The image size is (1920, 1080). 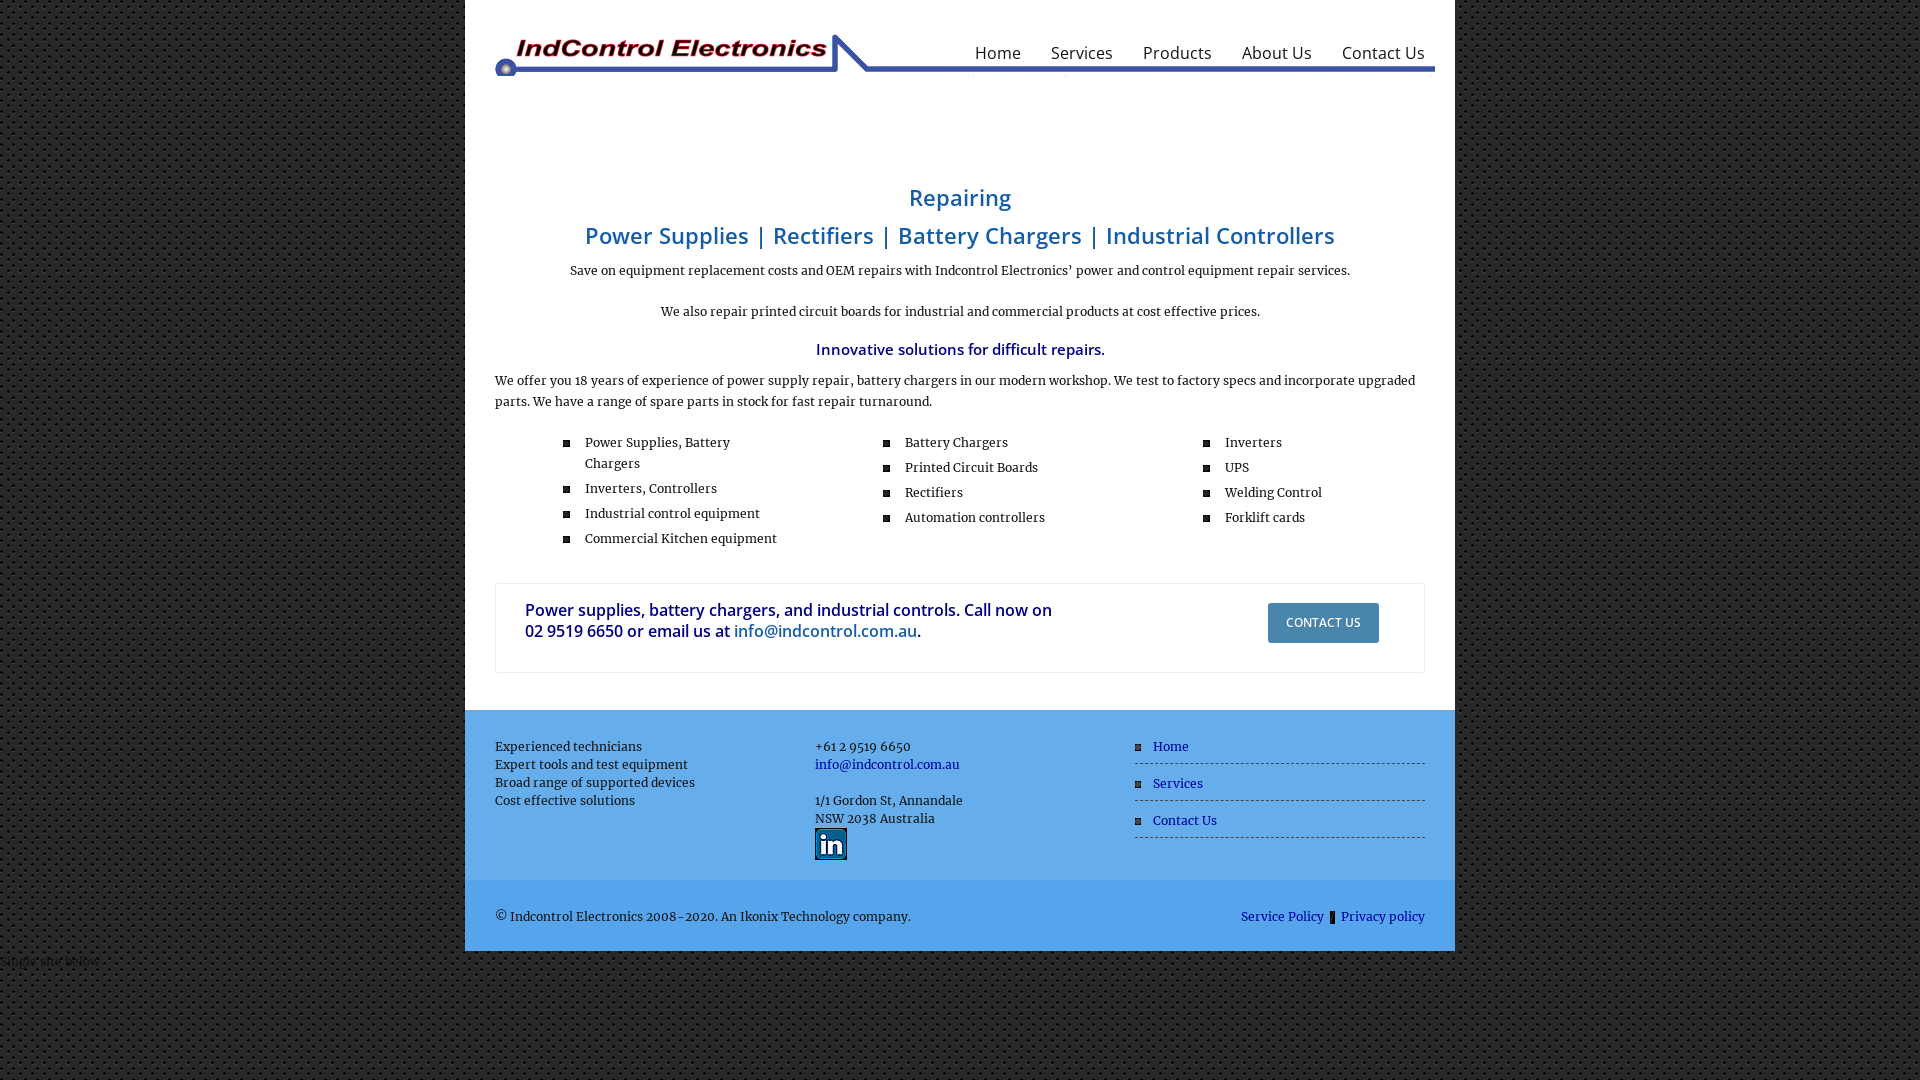 What do you see at coordinates (1277, 59) in the screenshot?
I see `About Us` at bounding box center [1277, 59].